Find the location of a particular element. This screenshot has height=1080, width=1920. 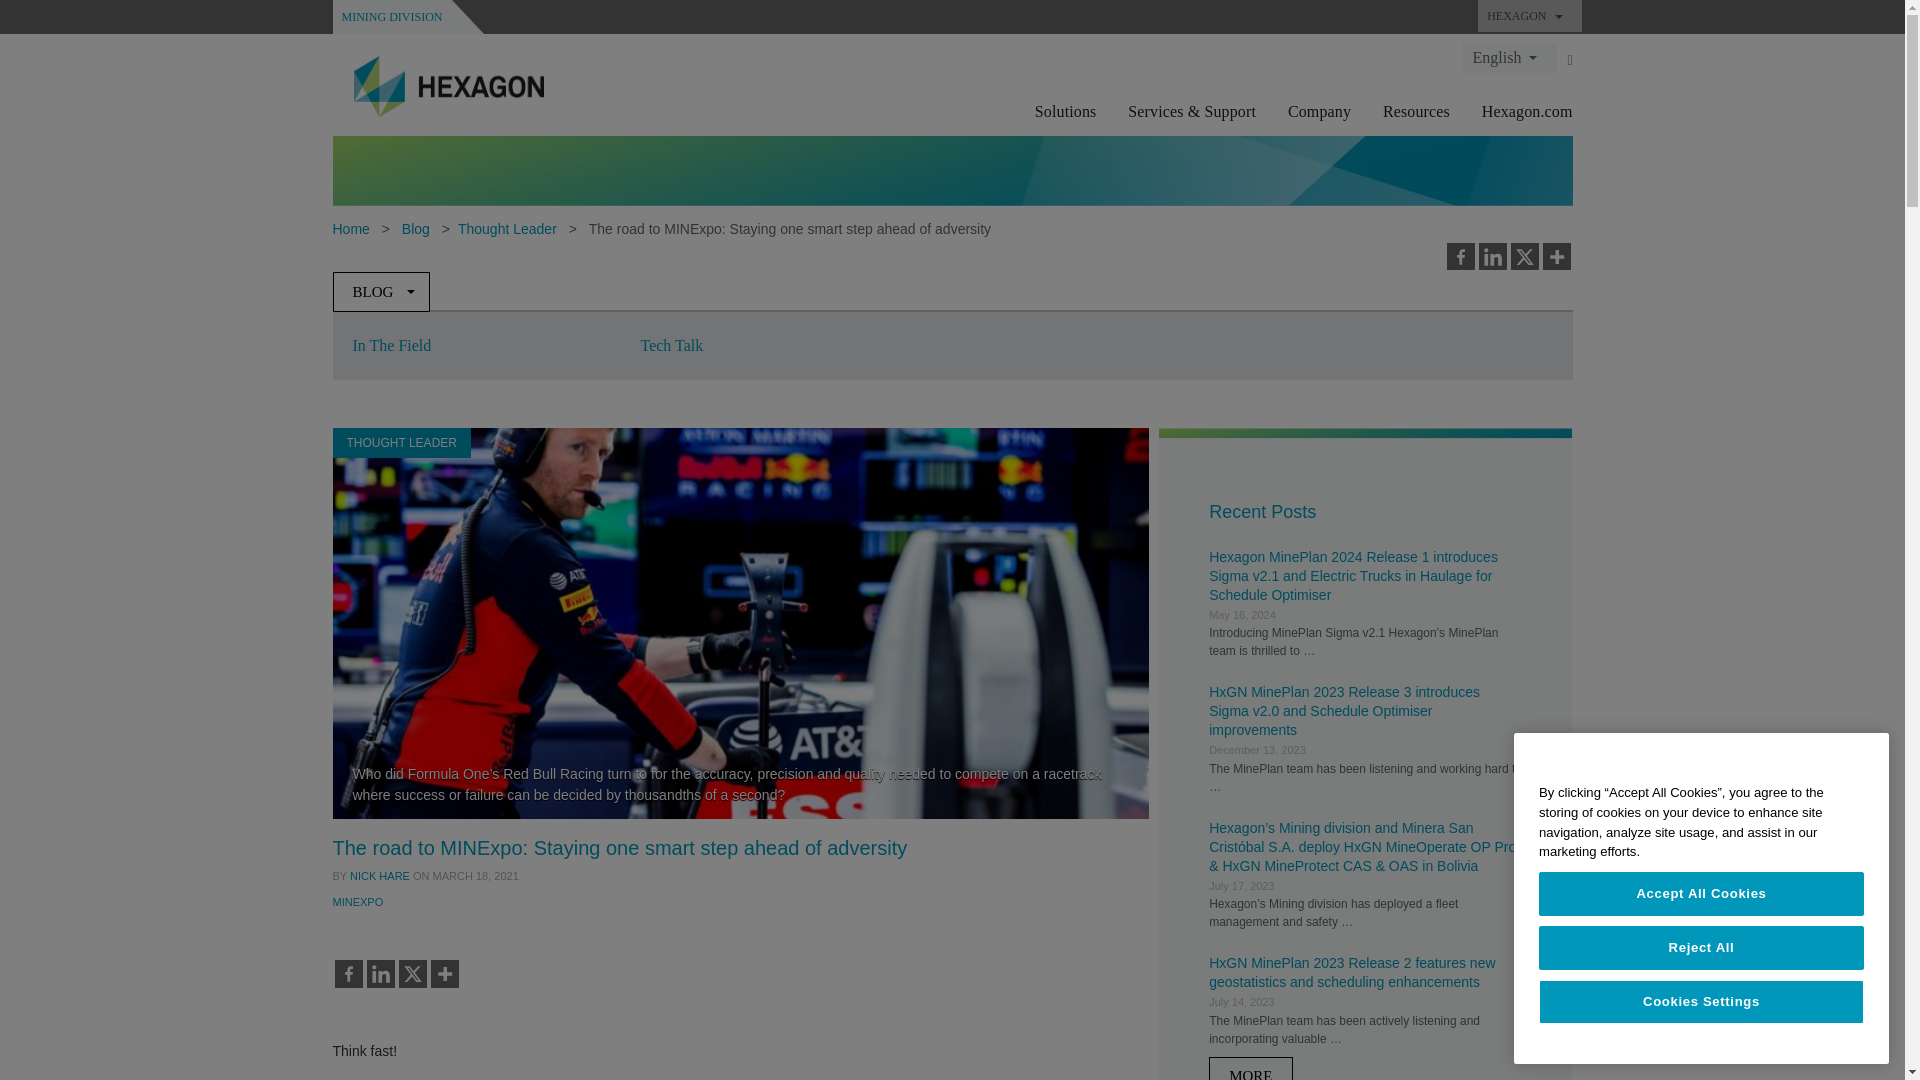

More is located at coordinates (1556, 257).